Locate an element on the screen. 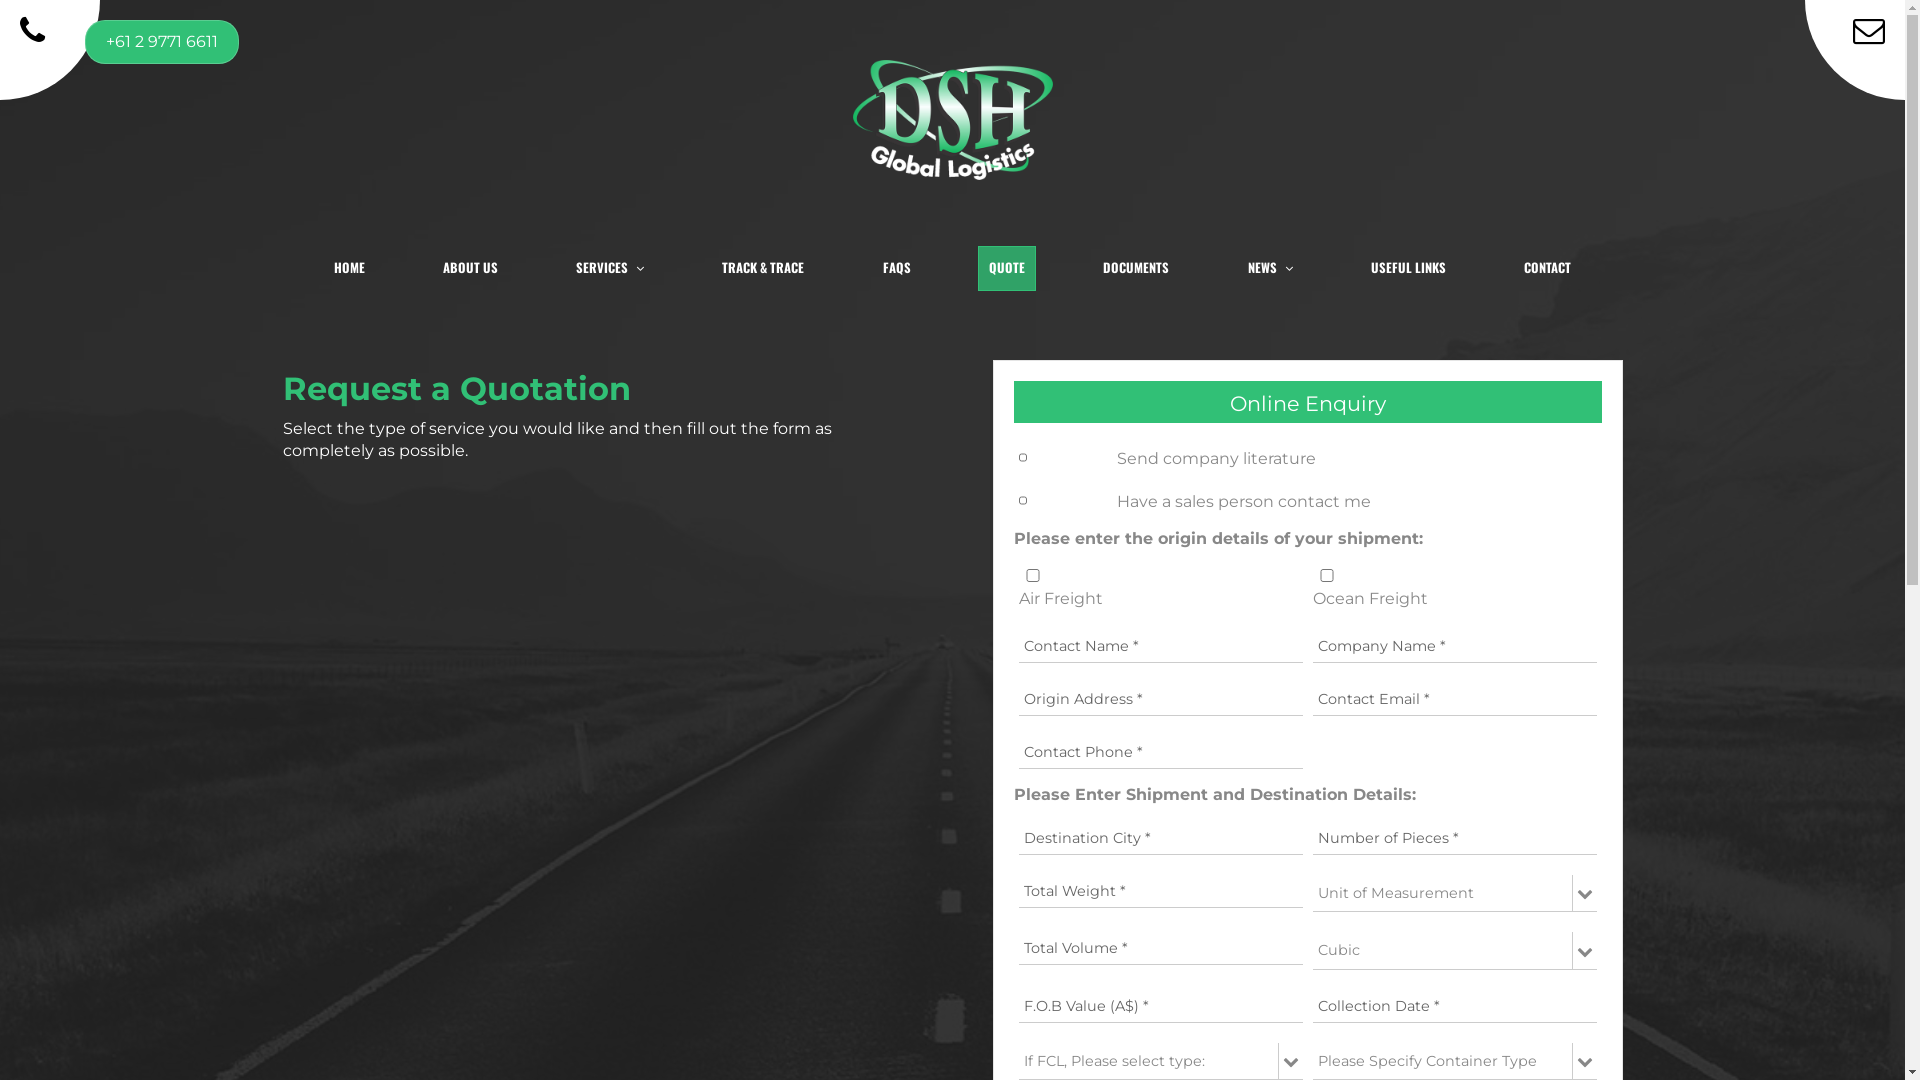 This screenshot has width=1920, height=1080. USEFUL LINKS is located at coordinates (1408, 268).